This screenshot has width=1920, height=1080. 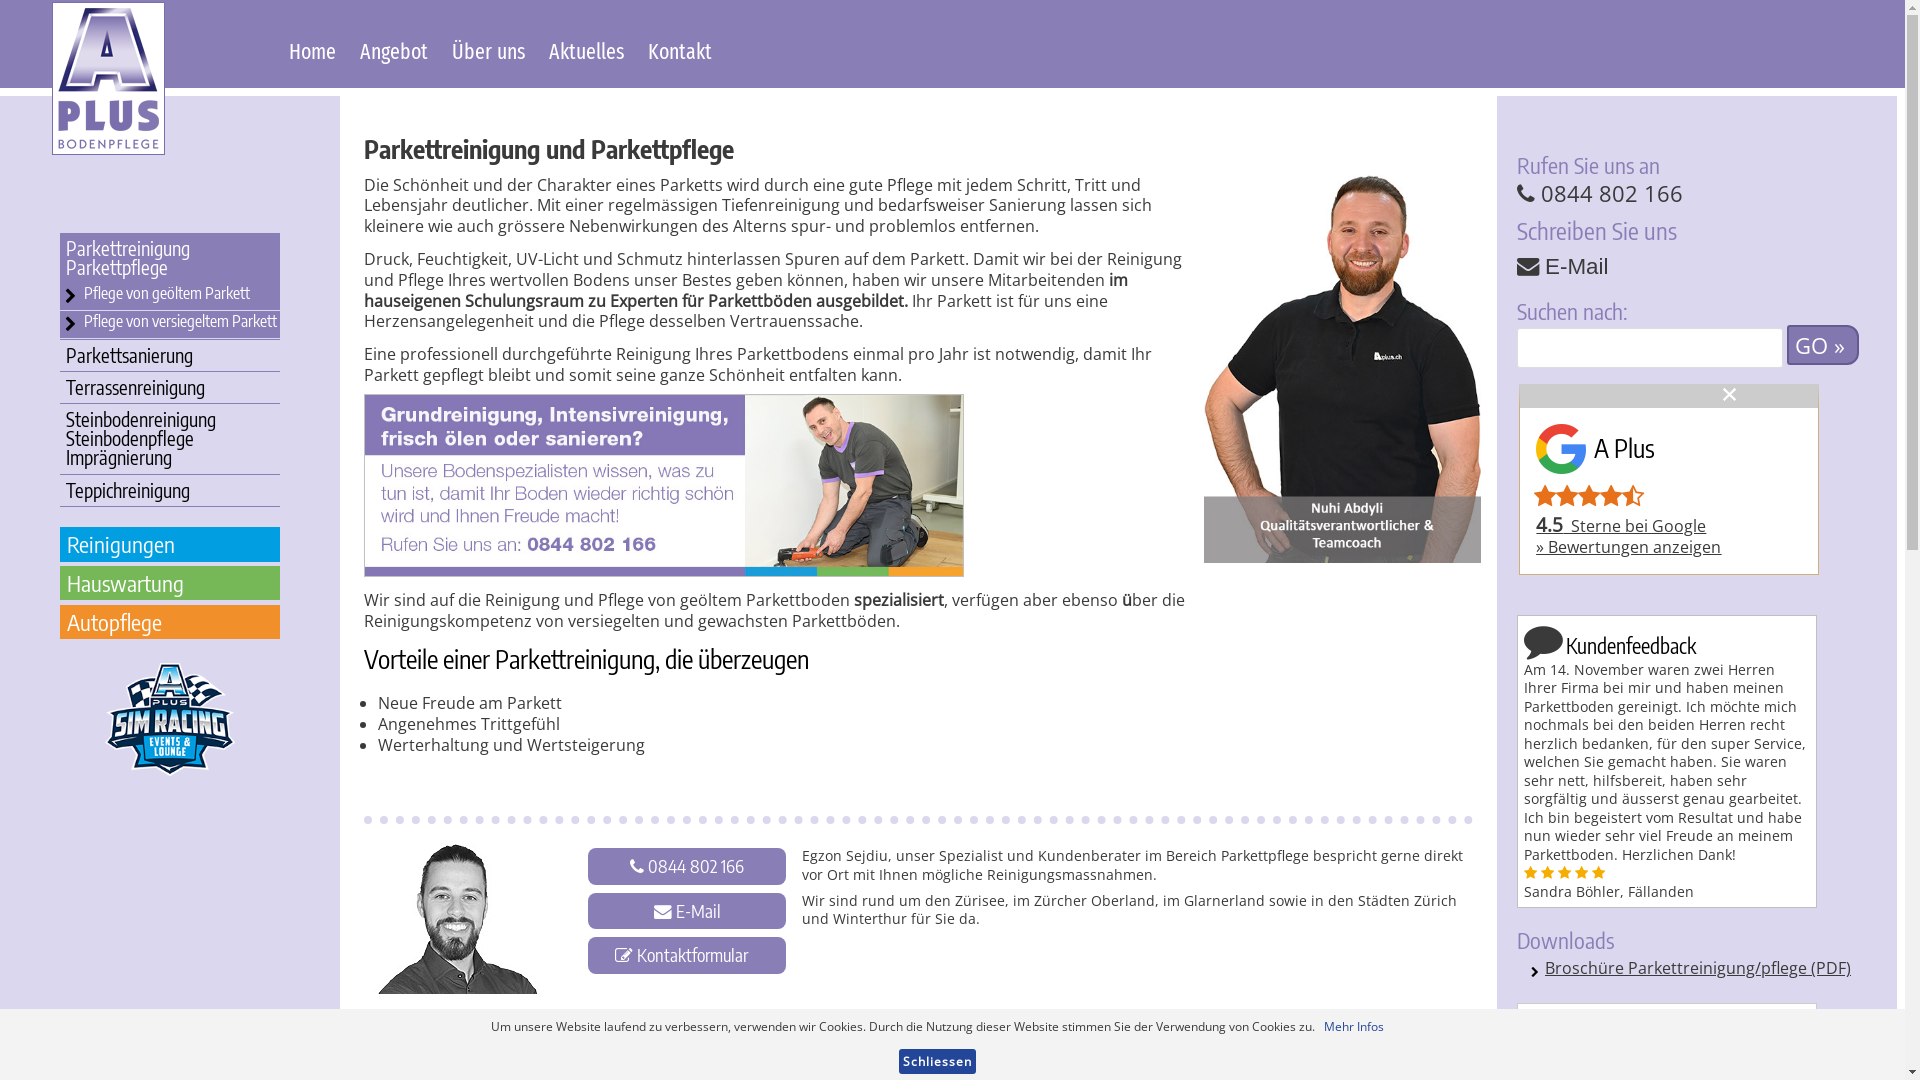 What do you see at coordinates (586, 54) in the screenshot?
I see `Aktuelles` at bounding box center [586, 54].